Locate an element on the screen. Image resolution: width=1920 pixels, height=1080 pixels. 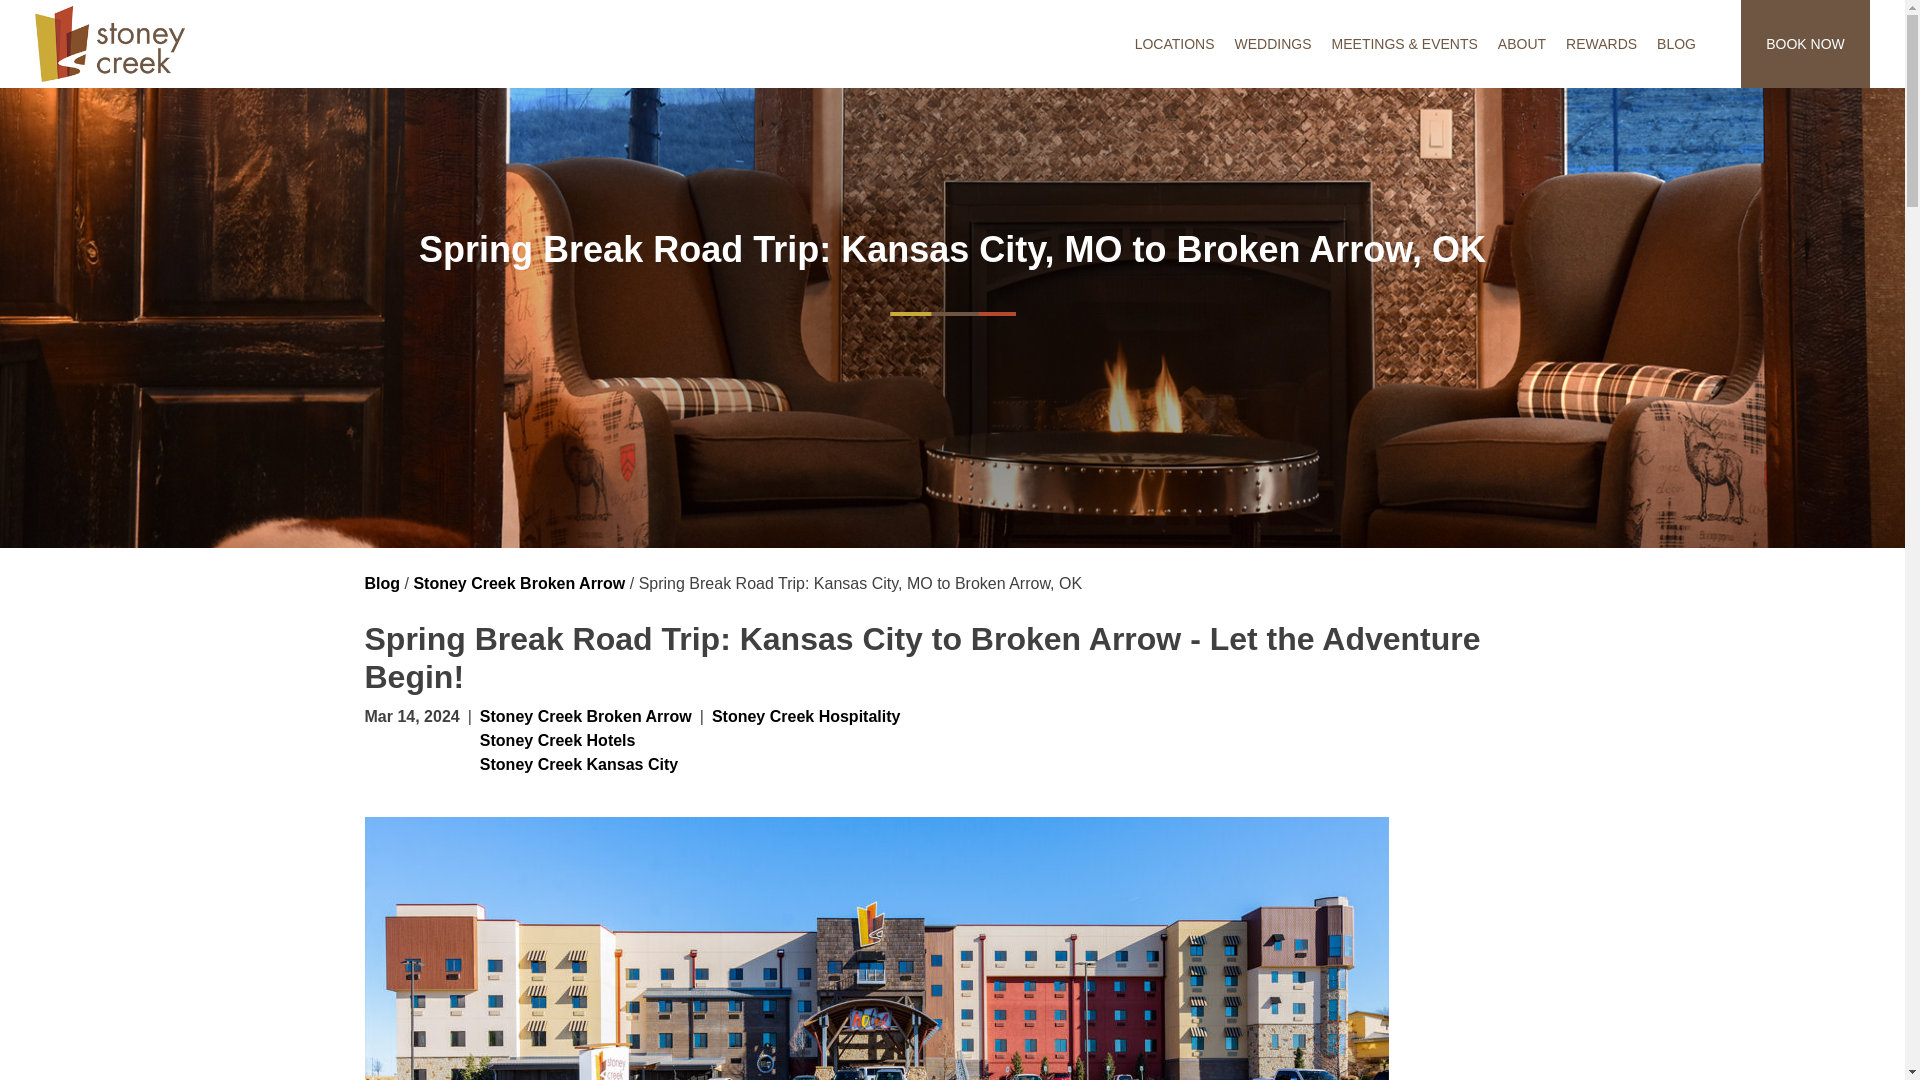
LOCATIONS is located at coordinates (1174, 43).